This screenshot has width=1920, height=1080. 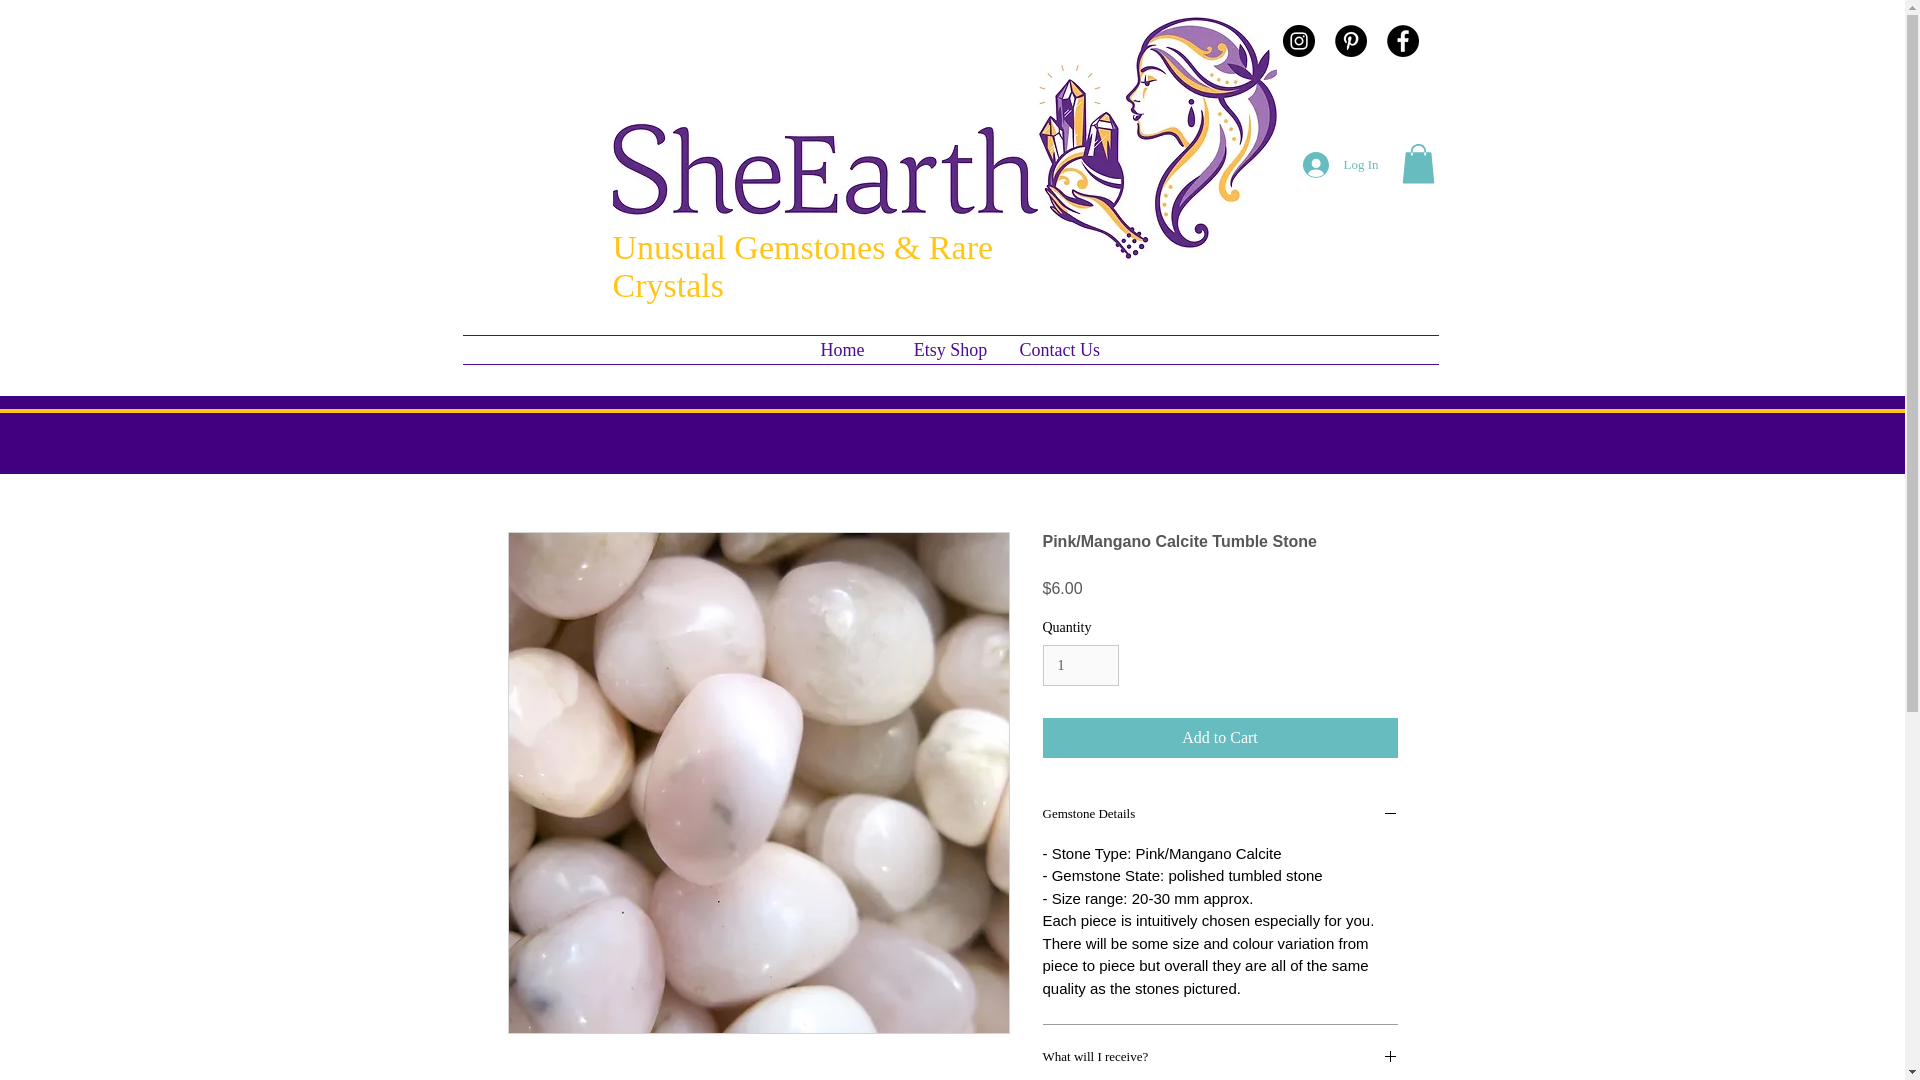 I want to click on Contact Us, so click(x=1058, y=349).